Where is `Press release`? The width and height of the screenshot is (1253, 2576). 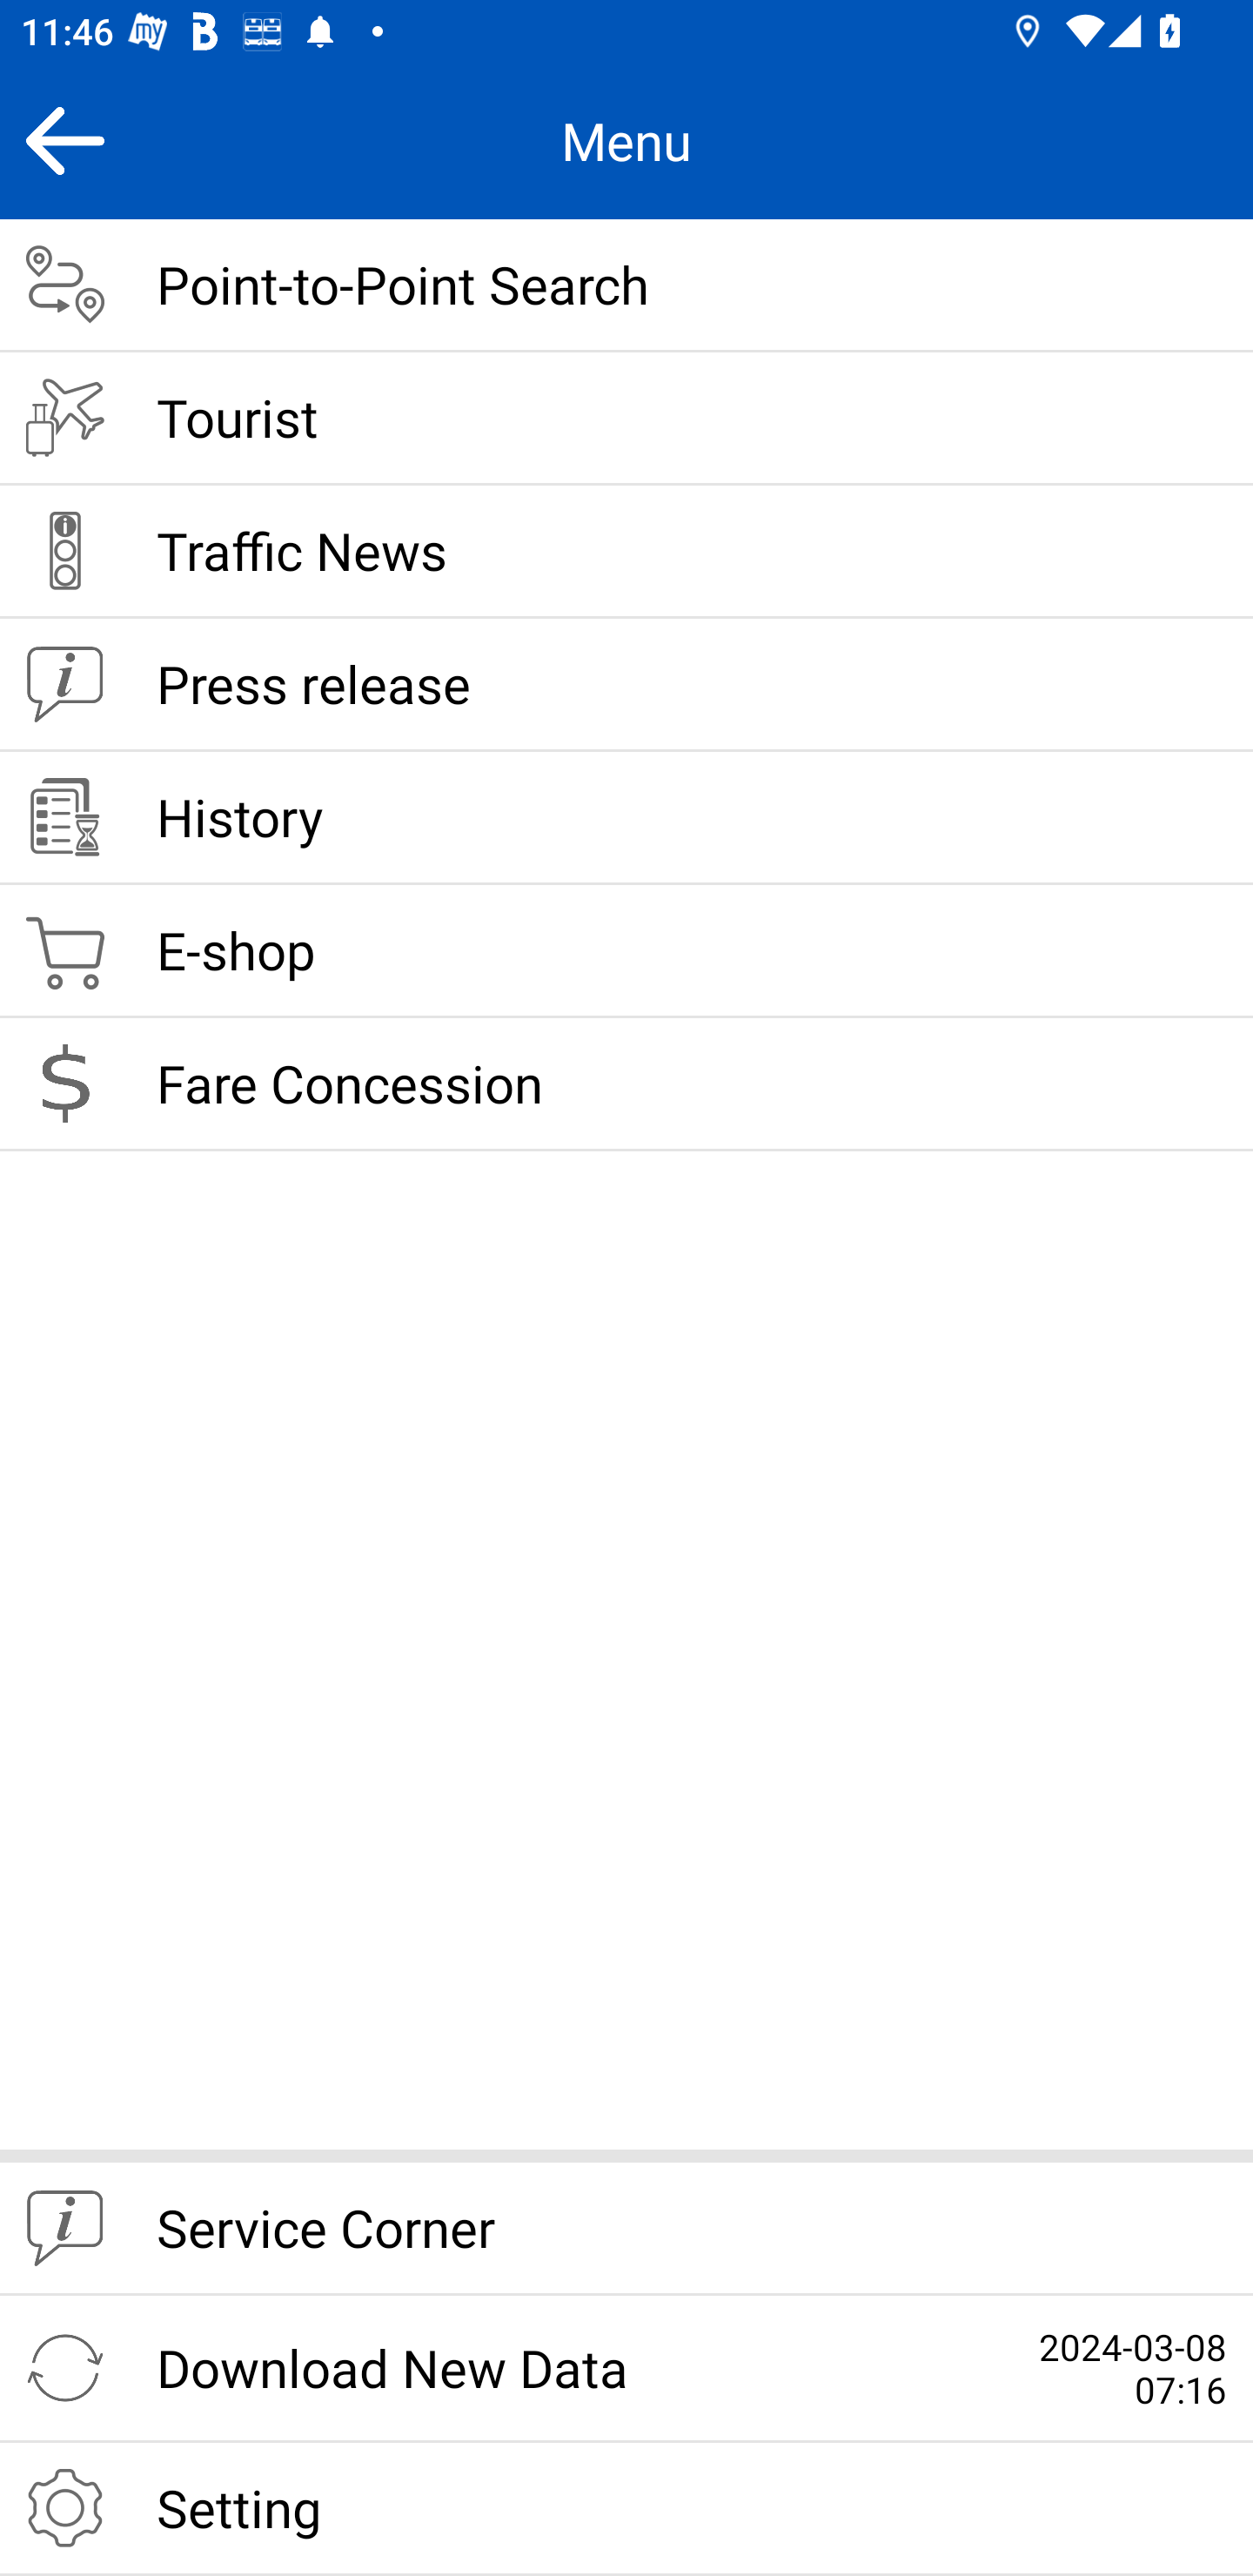 Press release is located at coordinates (626, 685).